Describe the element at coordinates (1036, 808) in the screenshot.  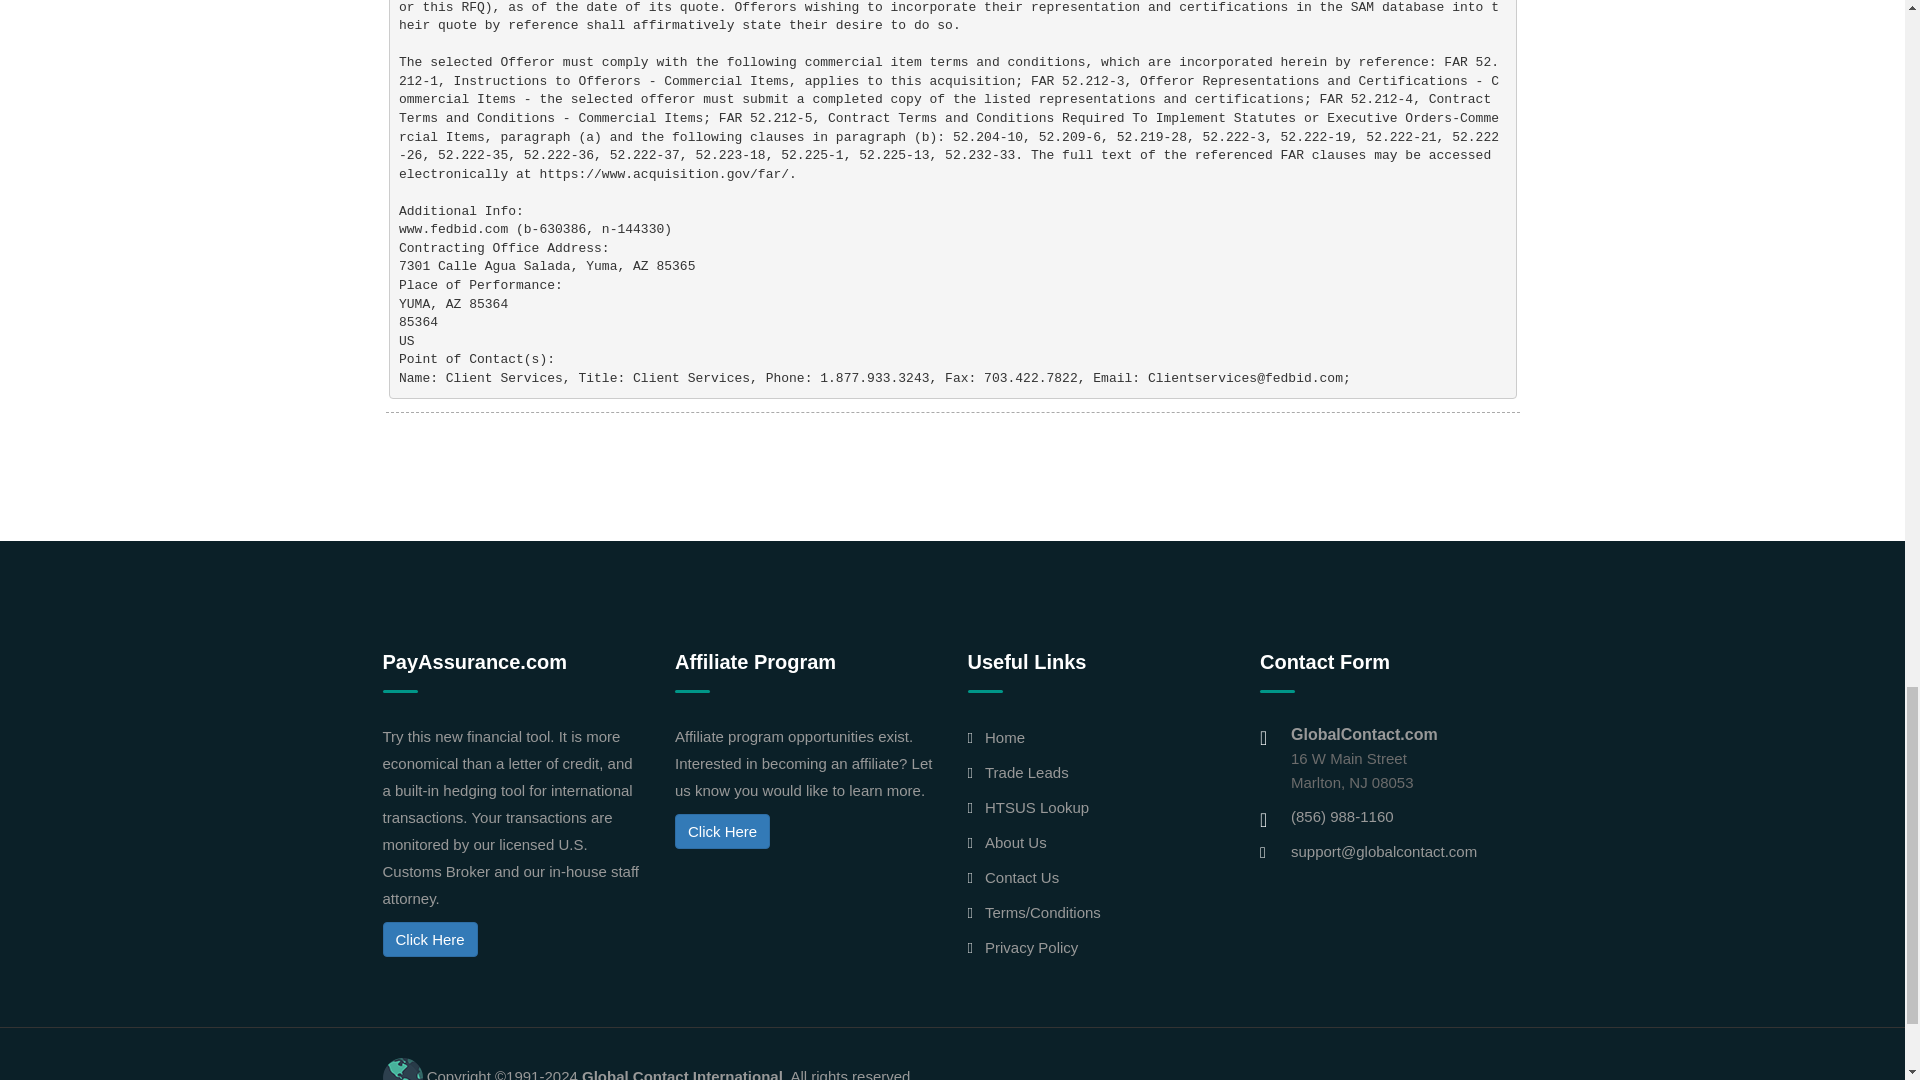
I see `HTSUS Lookup` at that location.